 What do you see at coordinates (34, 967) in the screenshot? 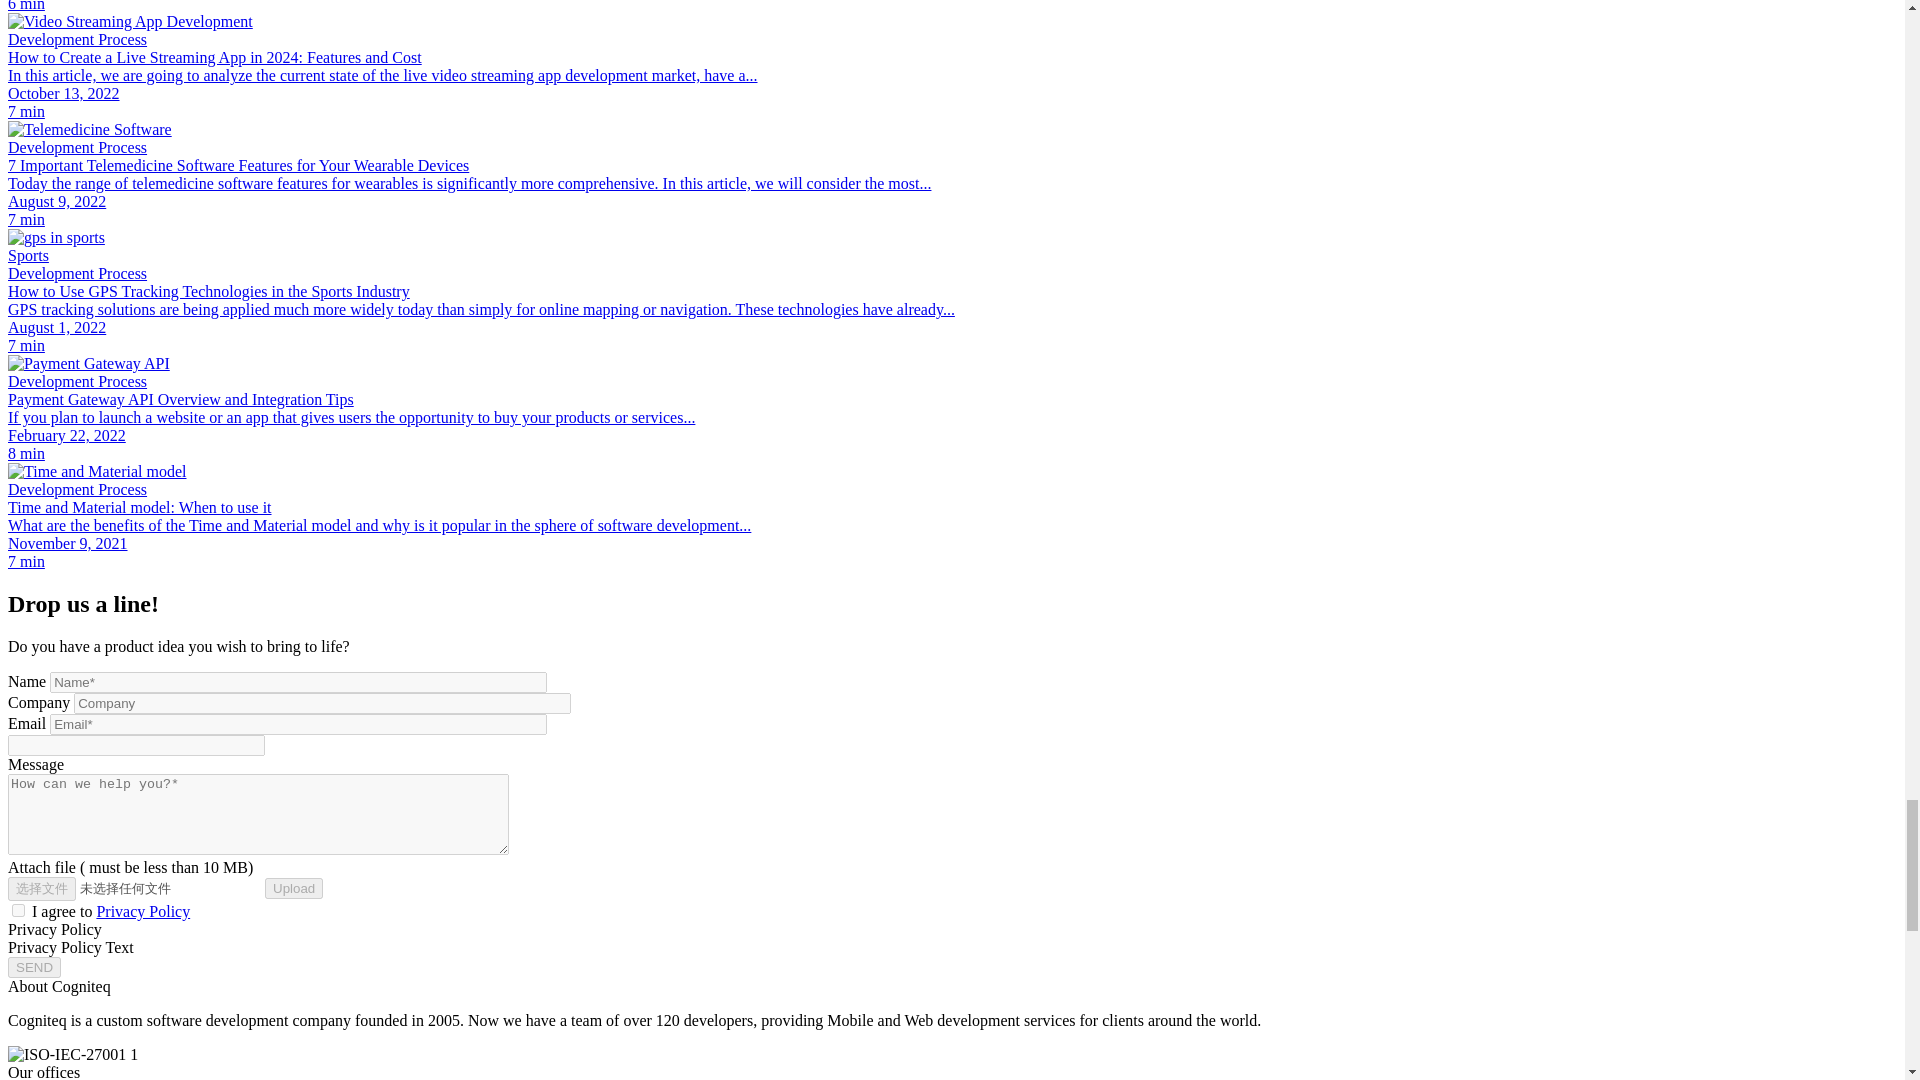
I see `SEND` at bounding box center [34, 967].